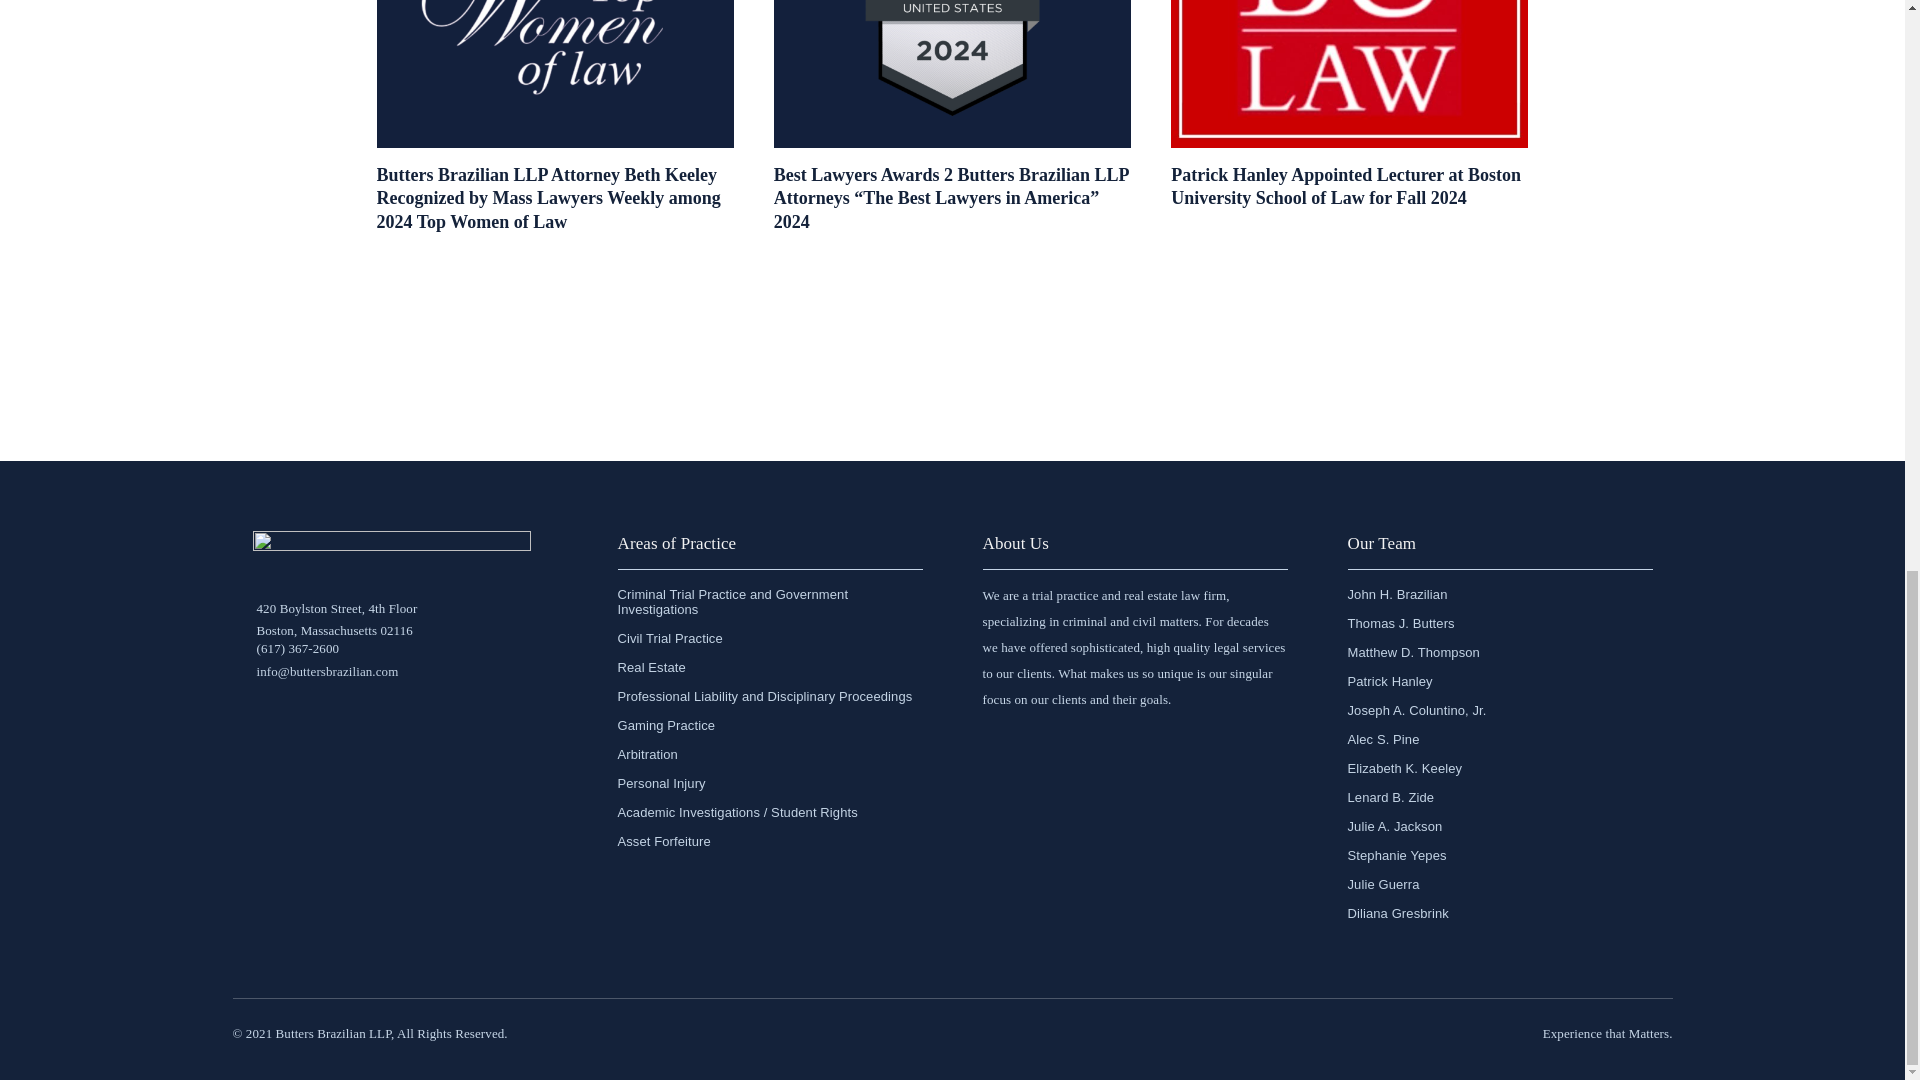 The image size is (1920, 1080). I want to click on Criminal Trial Practice and Government Investigations, so click(766, 602).